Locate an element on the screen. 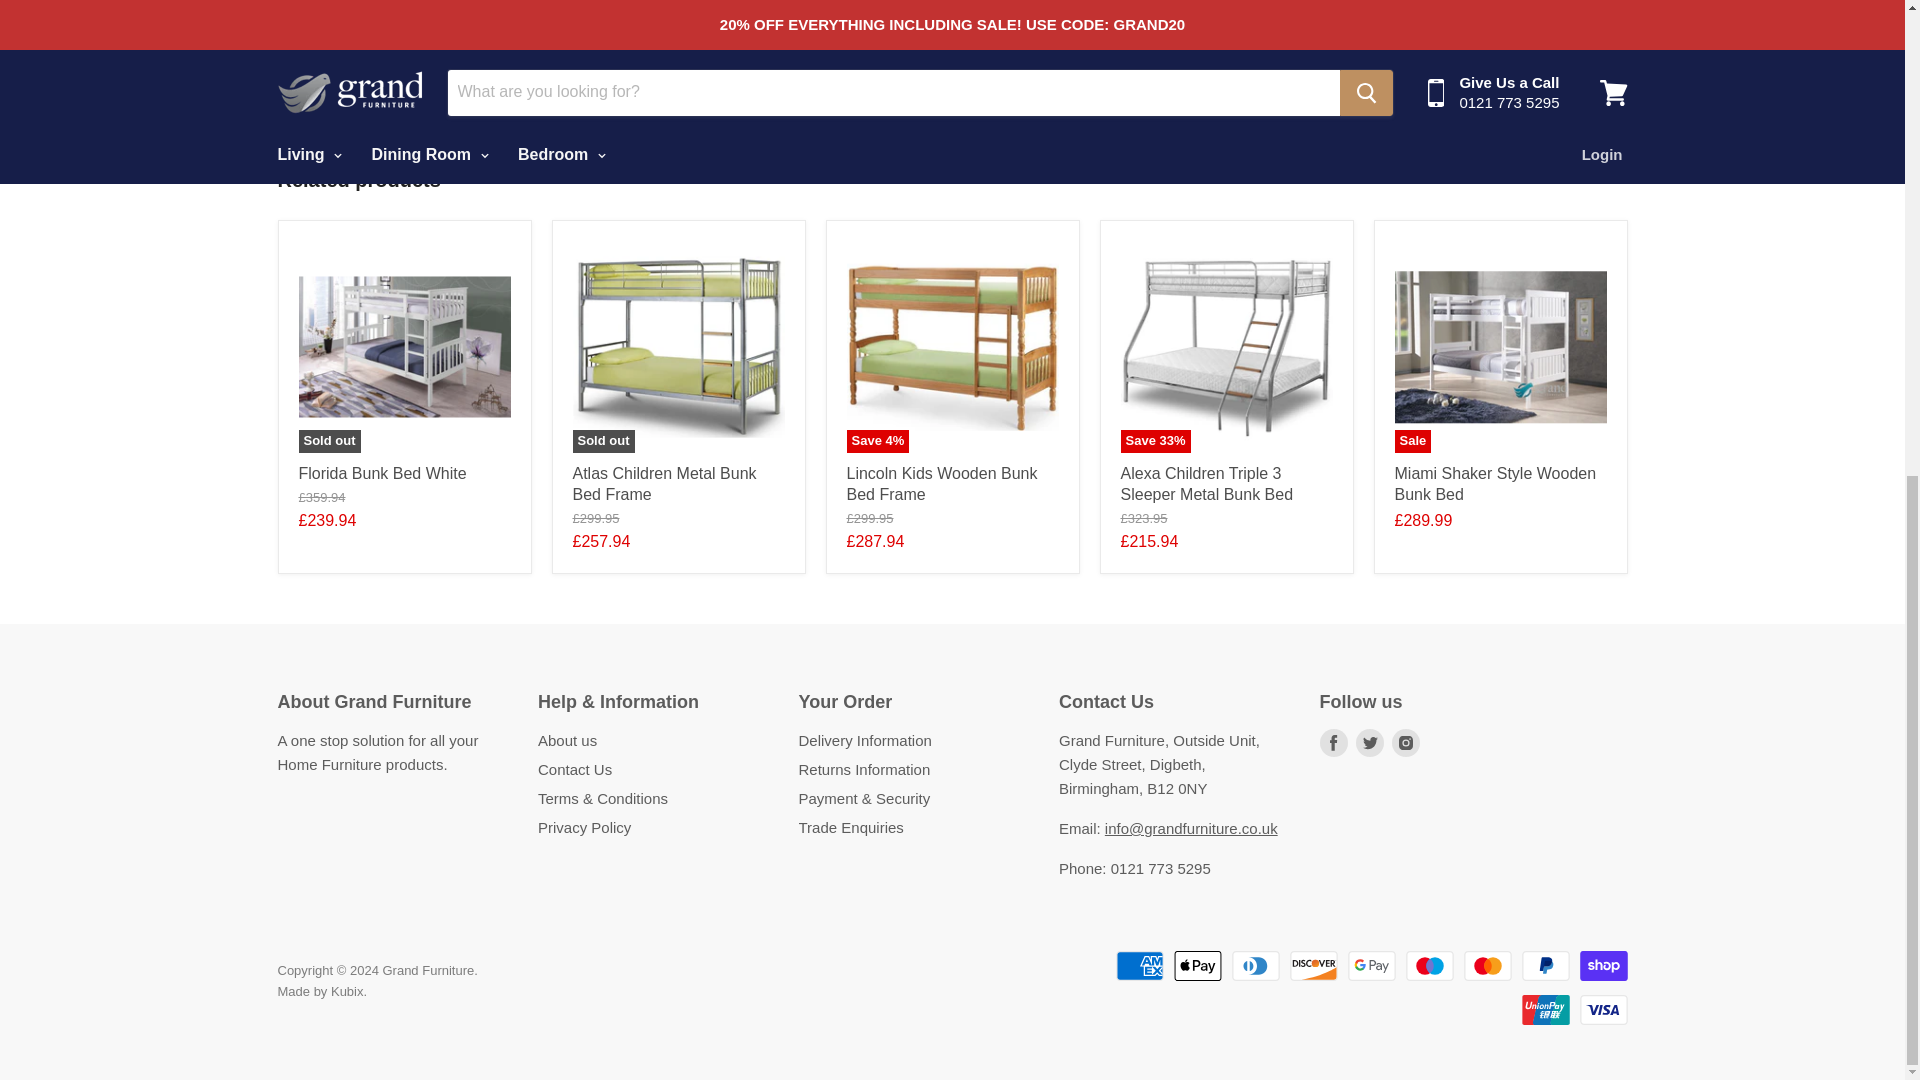 The height and width of the screenshot is (1080, 1920). Facebook is located at coordinates (1333, 742).